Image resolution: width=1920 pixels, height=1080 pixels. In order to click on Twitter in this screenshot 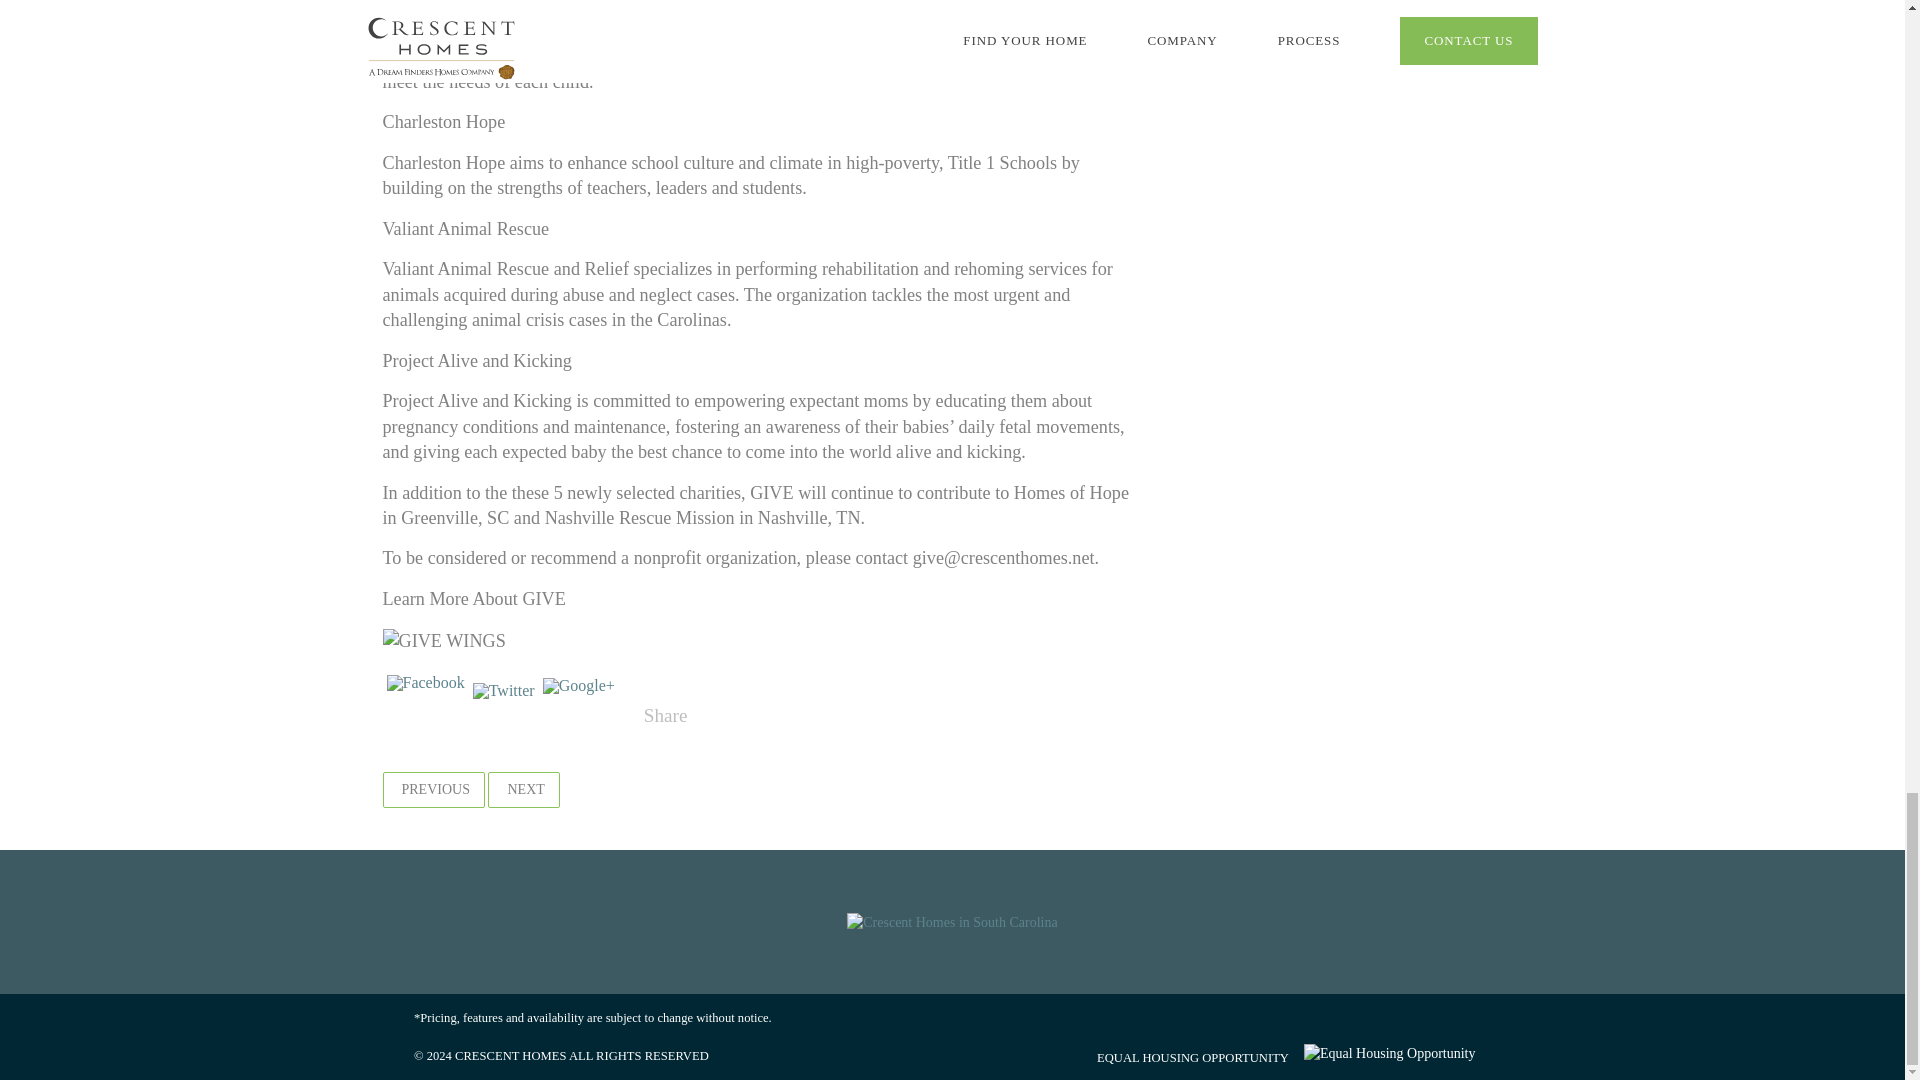, I will do `click(504, 715)`.